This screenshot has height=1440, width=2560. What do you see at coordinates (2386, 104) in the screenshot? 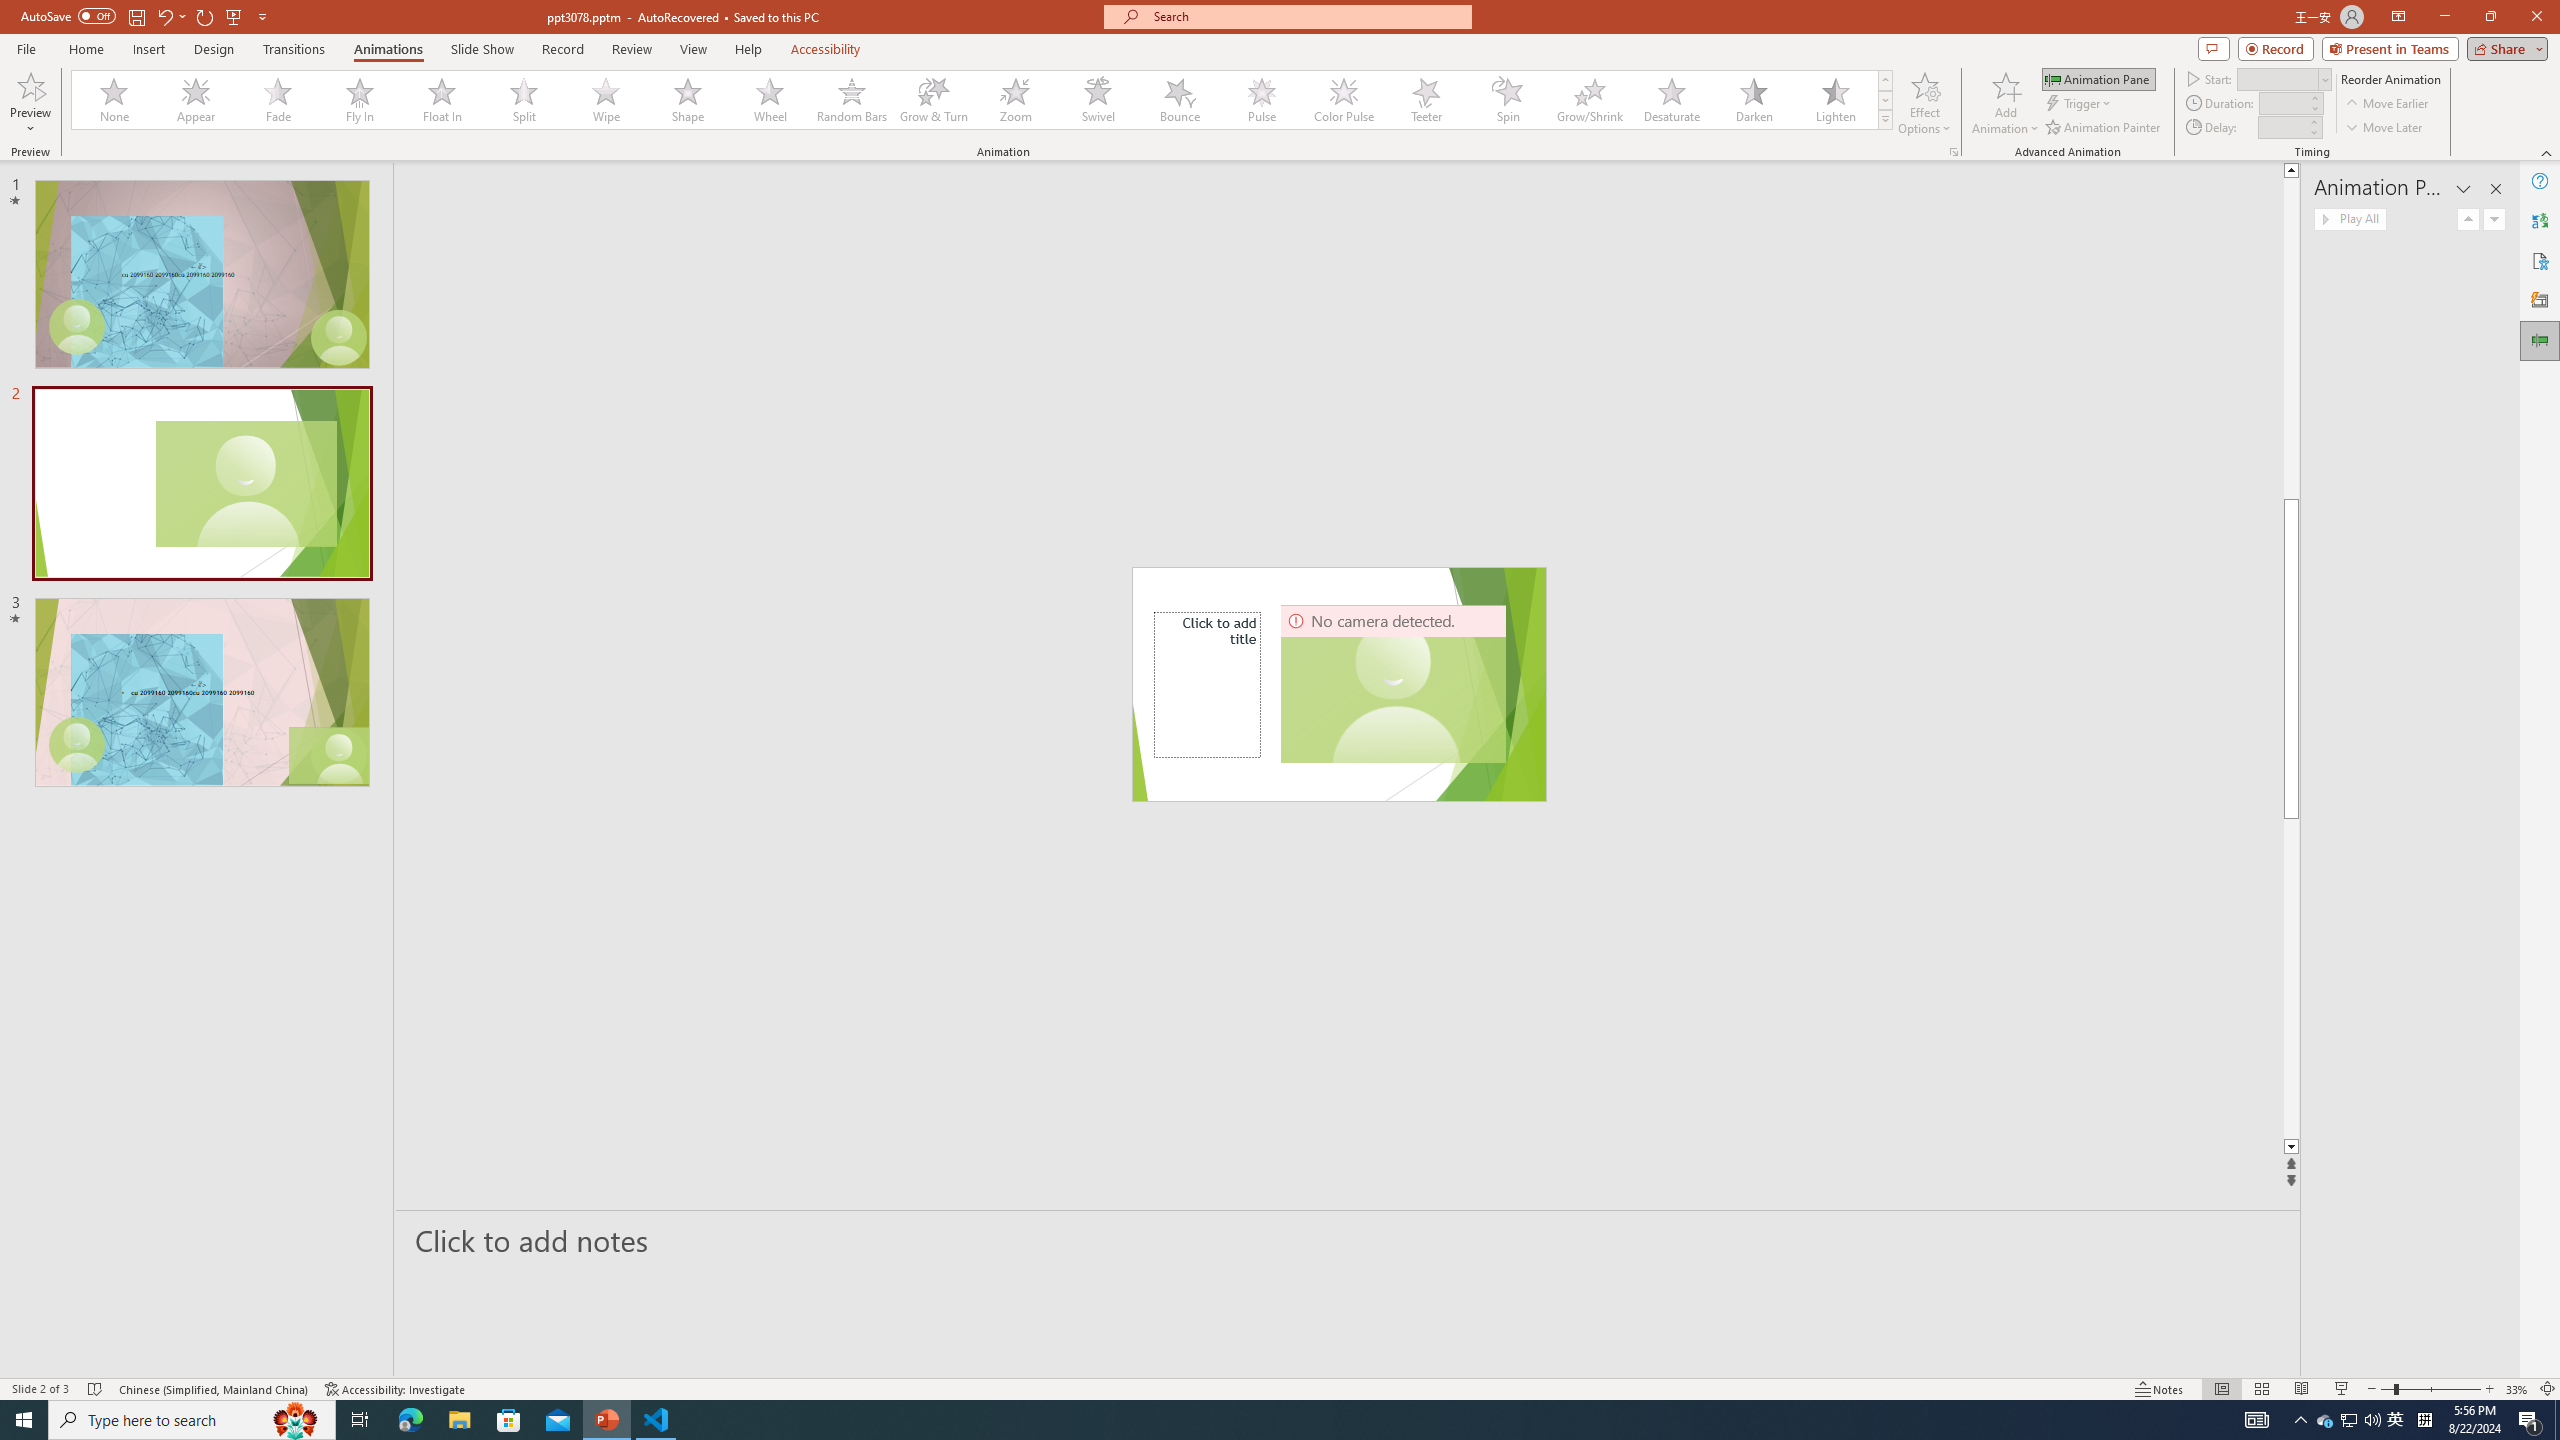
I see `Move Earlier` at bounding box center [2386, 104].